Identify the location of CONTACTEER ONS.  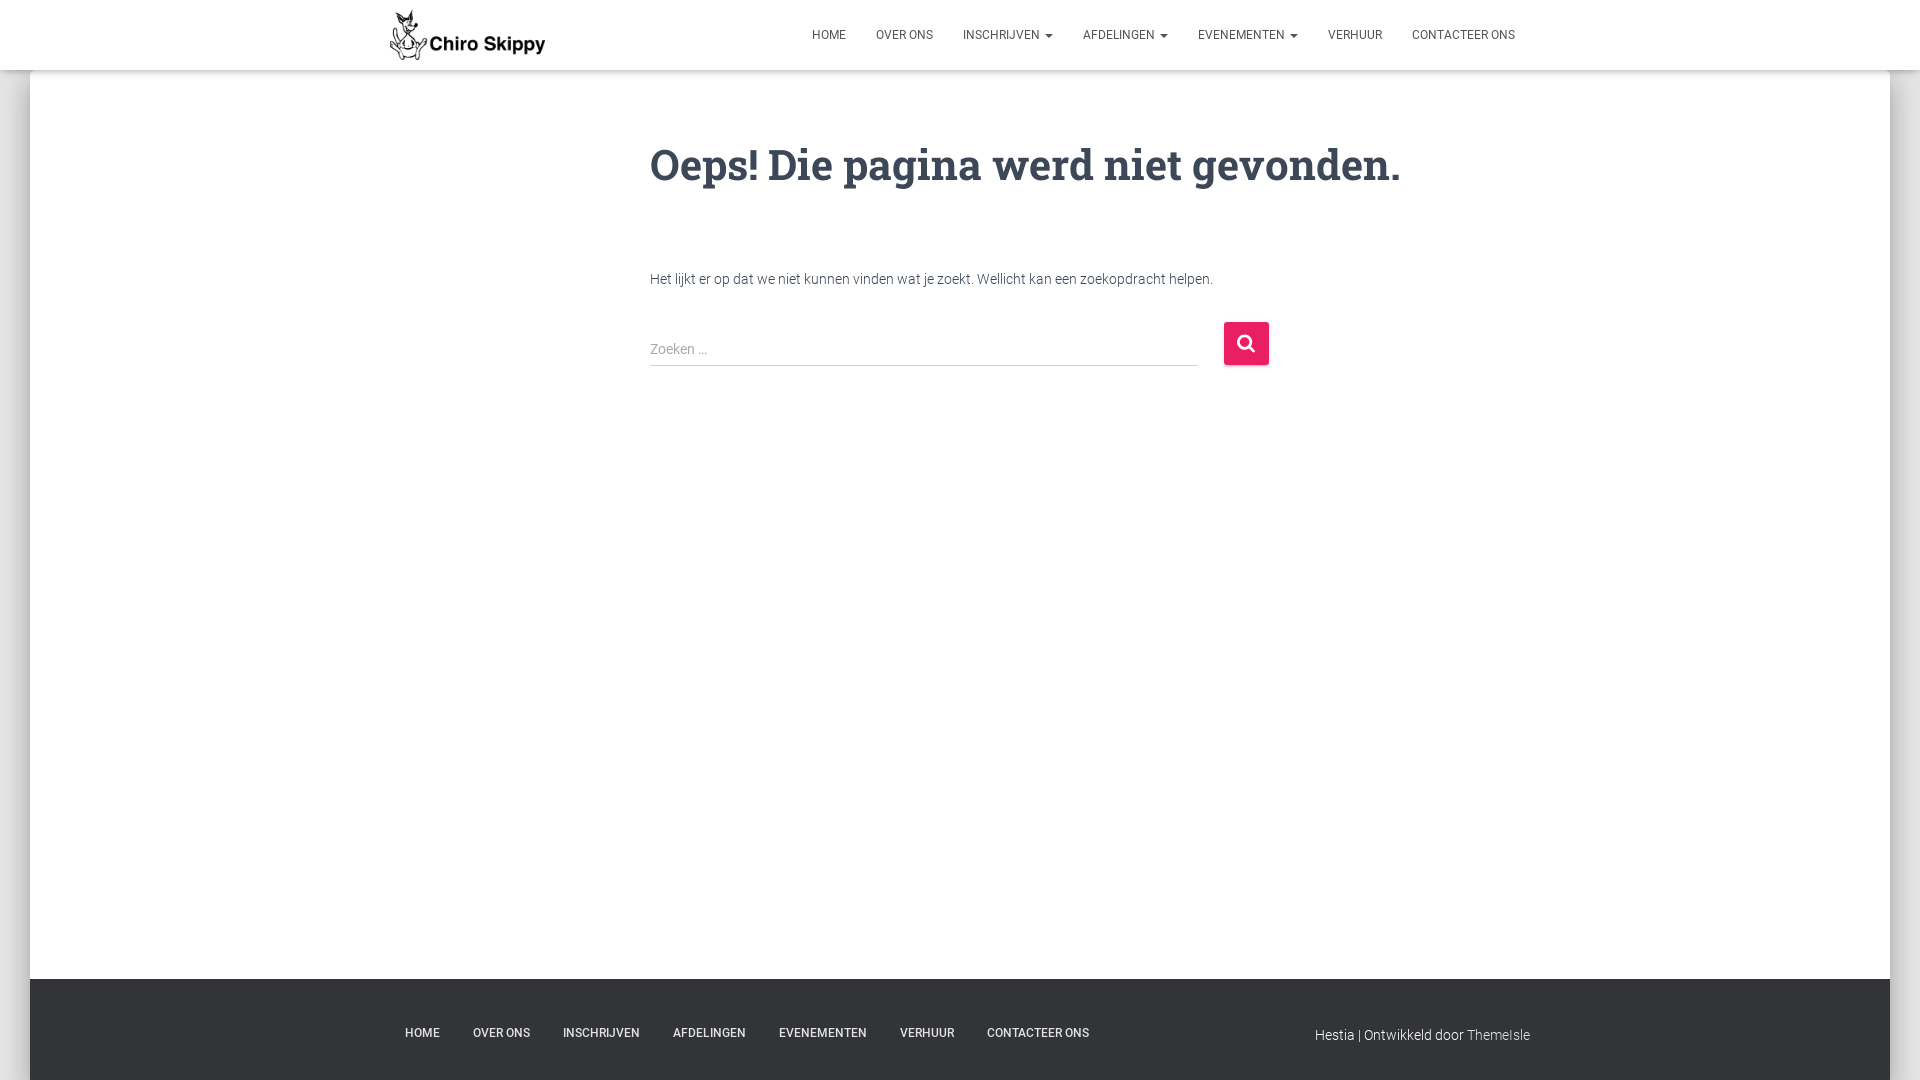
(1038, 1034).